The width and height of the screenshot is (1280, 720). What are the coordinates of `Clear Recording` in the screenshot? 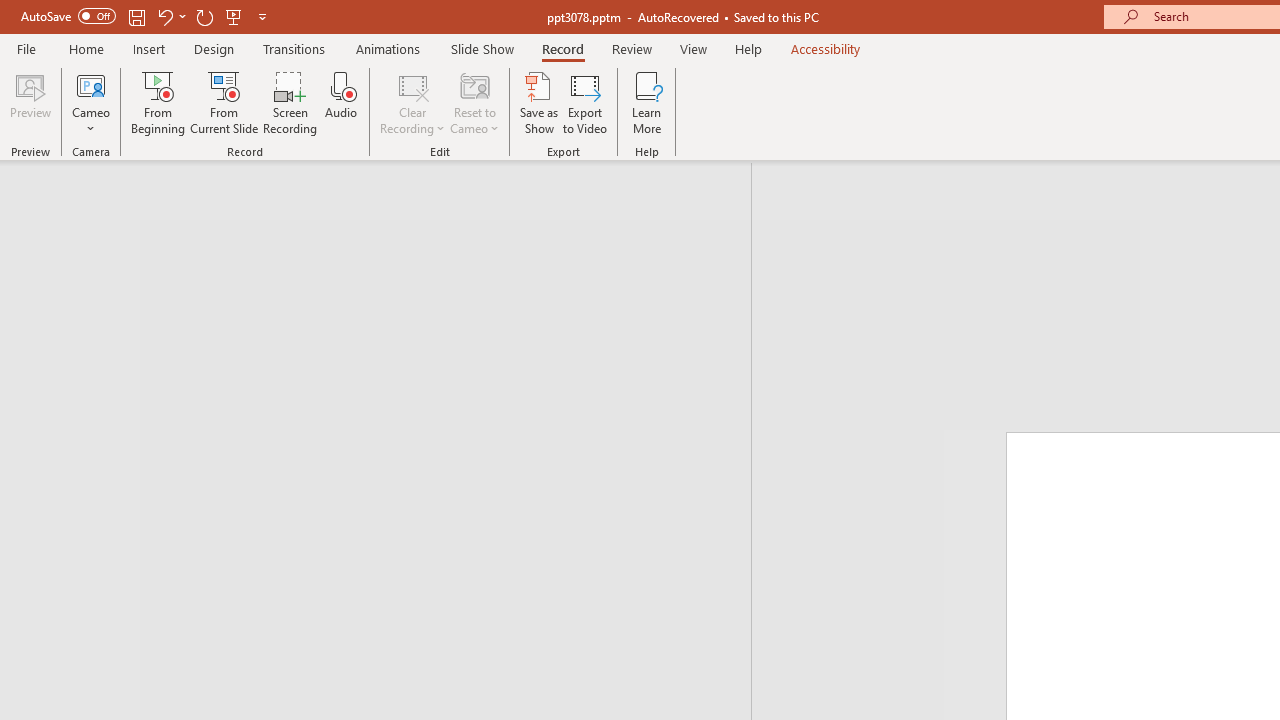 It's located at (412, 102).